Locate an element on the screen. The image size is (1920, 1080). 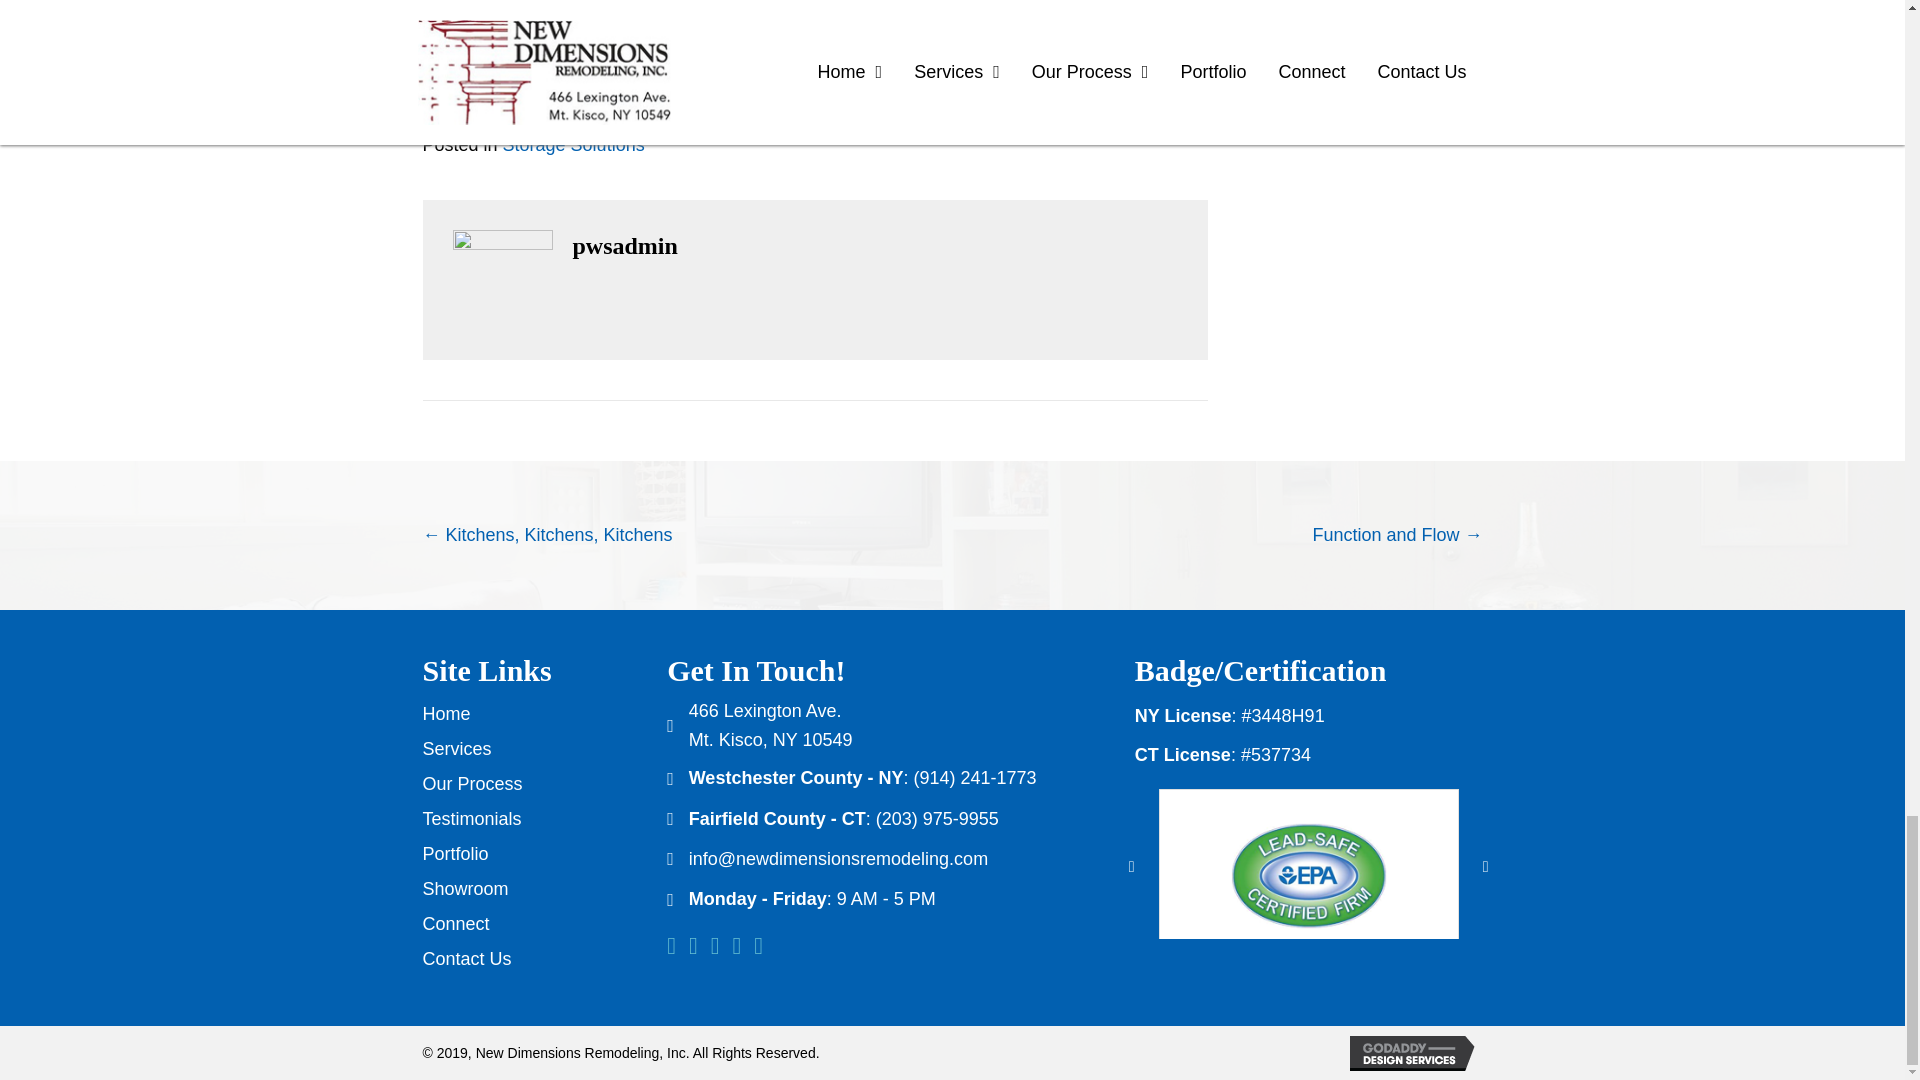
Storage Solutions is located at coordinates (574, 145).